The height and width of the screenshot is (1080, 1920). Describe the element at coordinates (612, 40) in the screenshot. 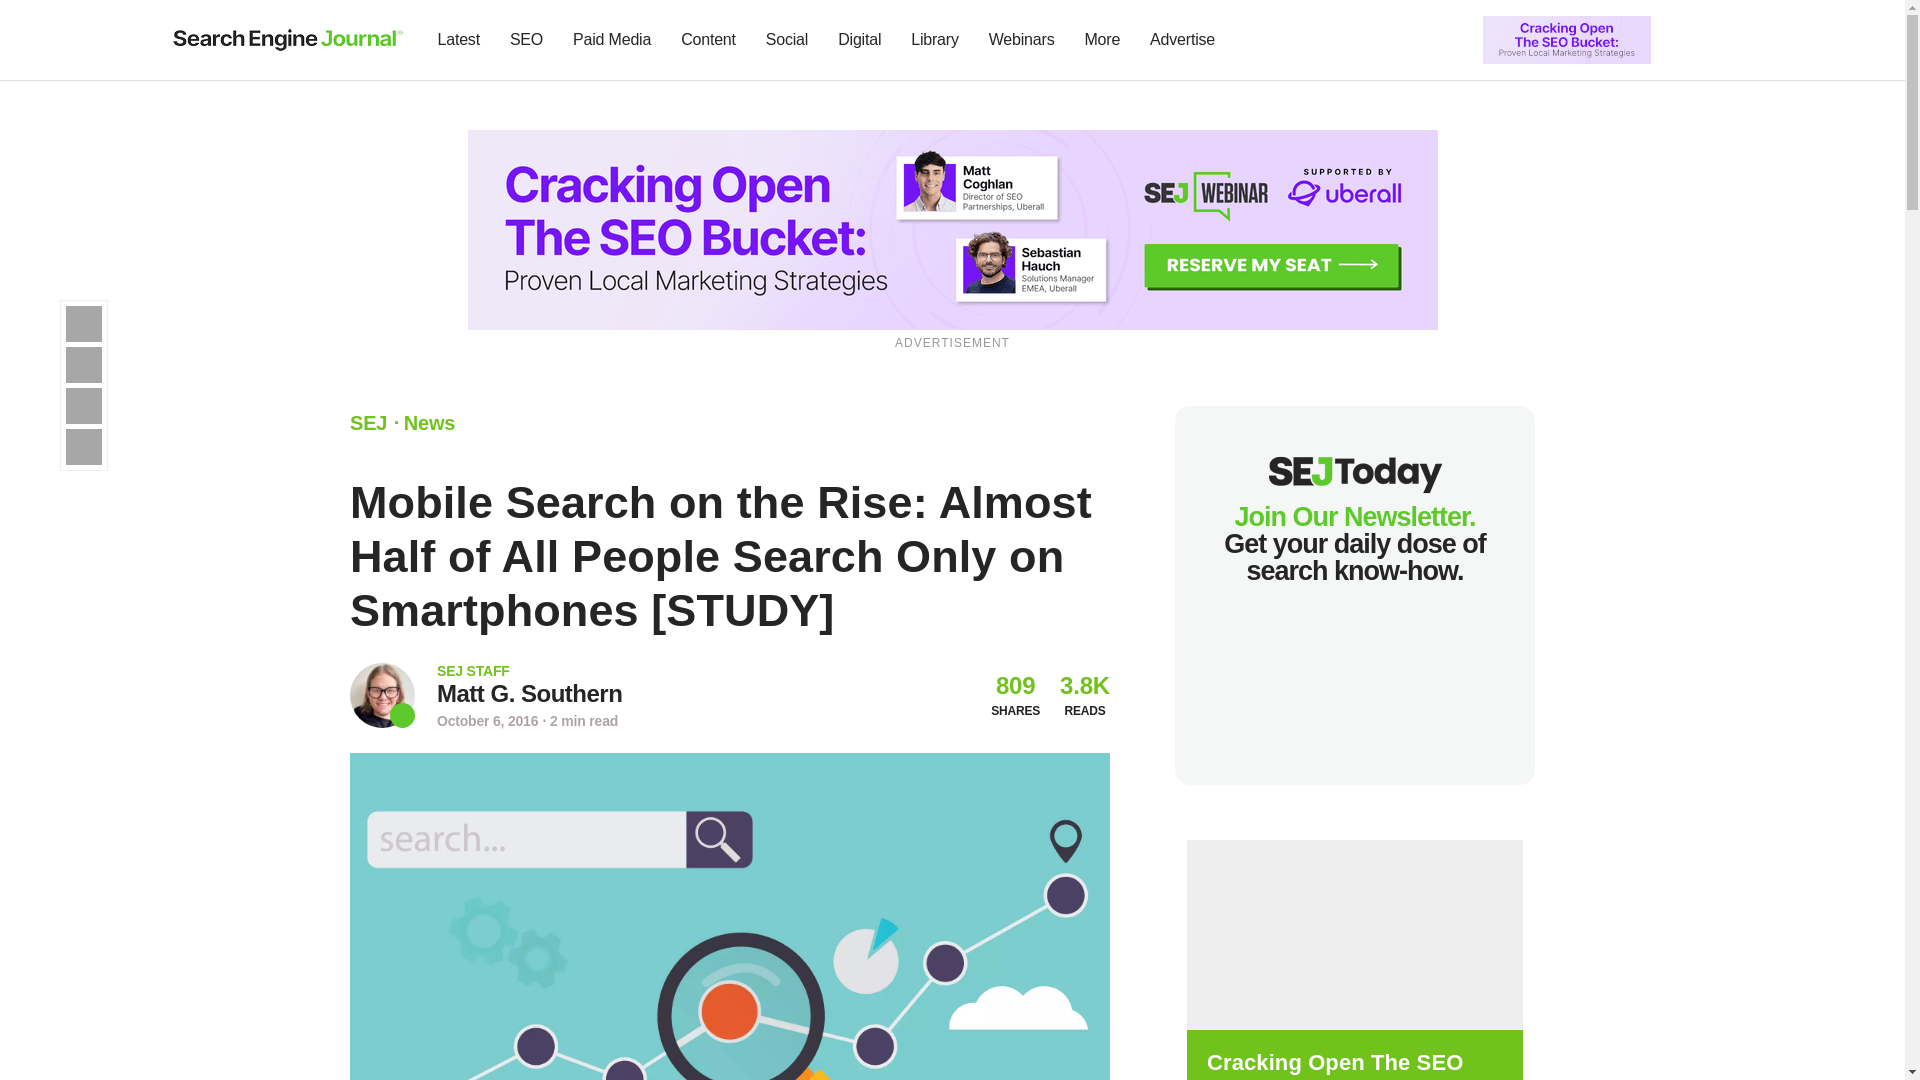

I see `Paid Media` at that location.